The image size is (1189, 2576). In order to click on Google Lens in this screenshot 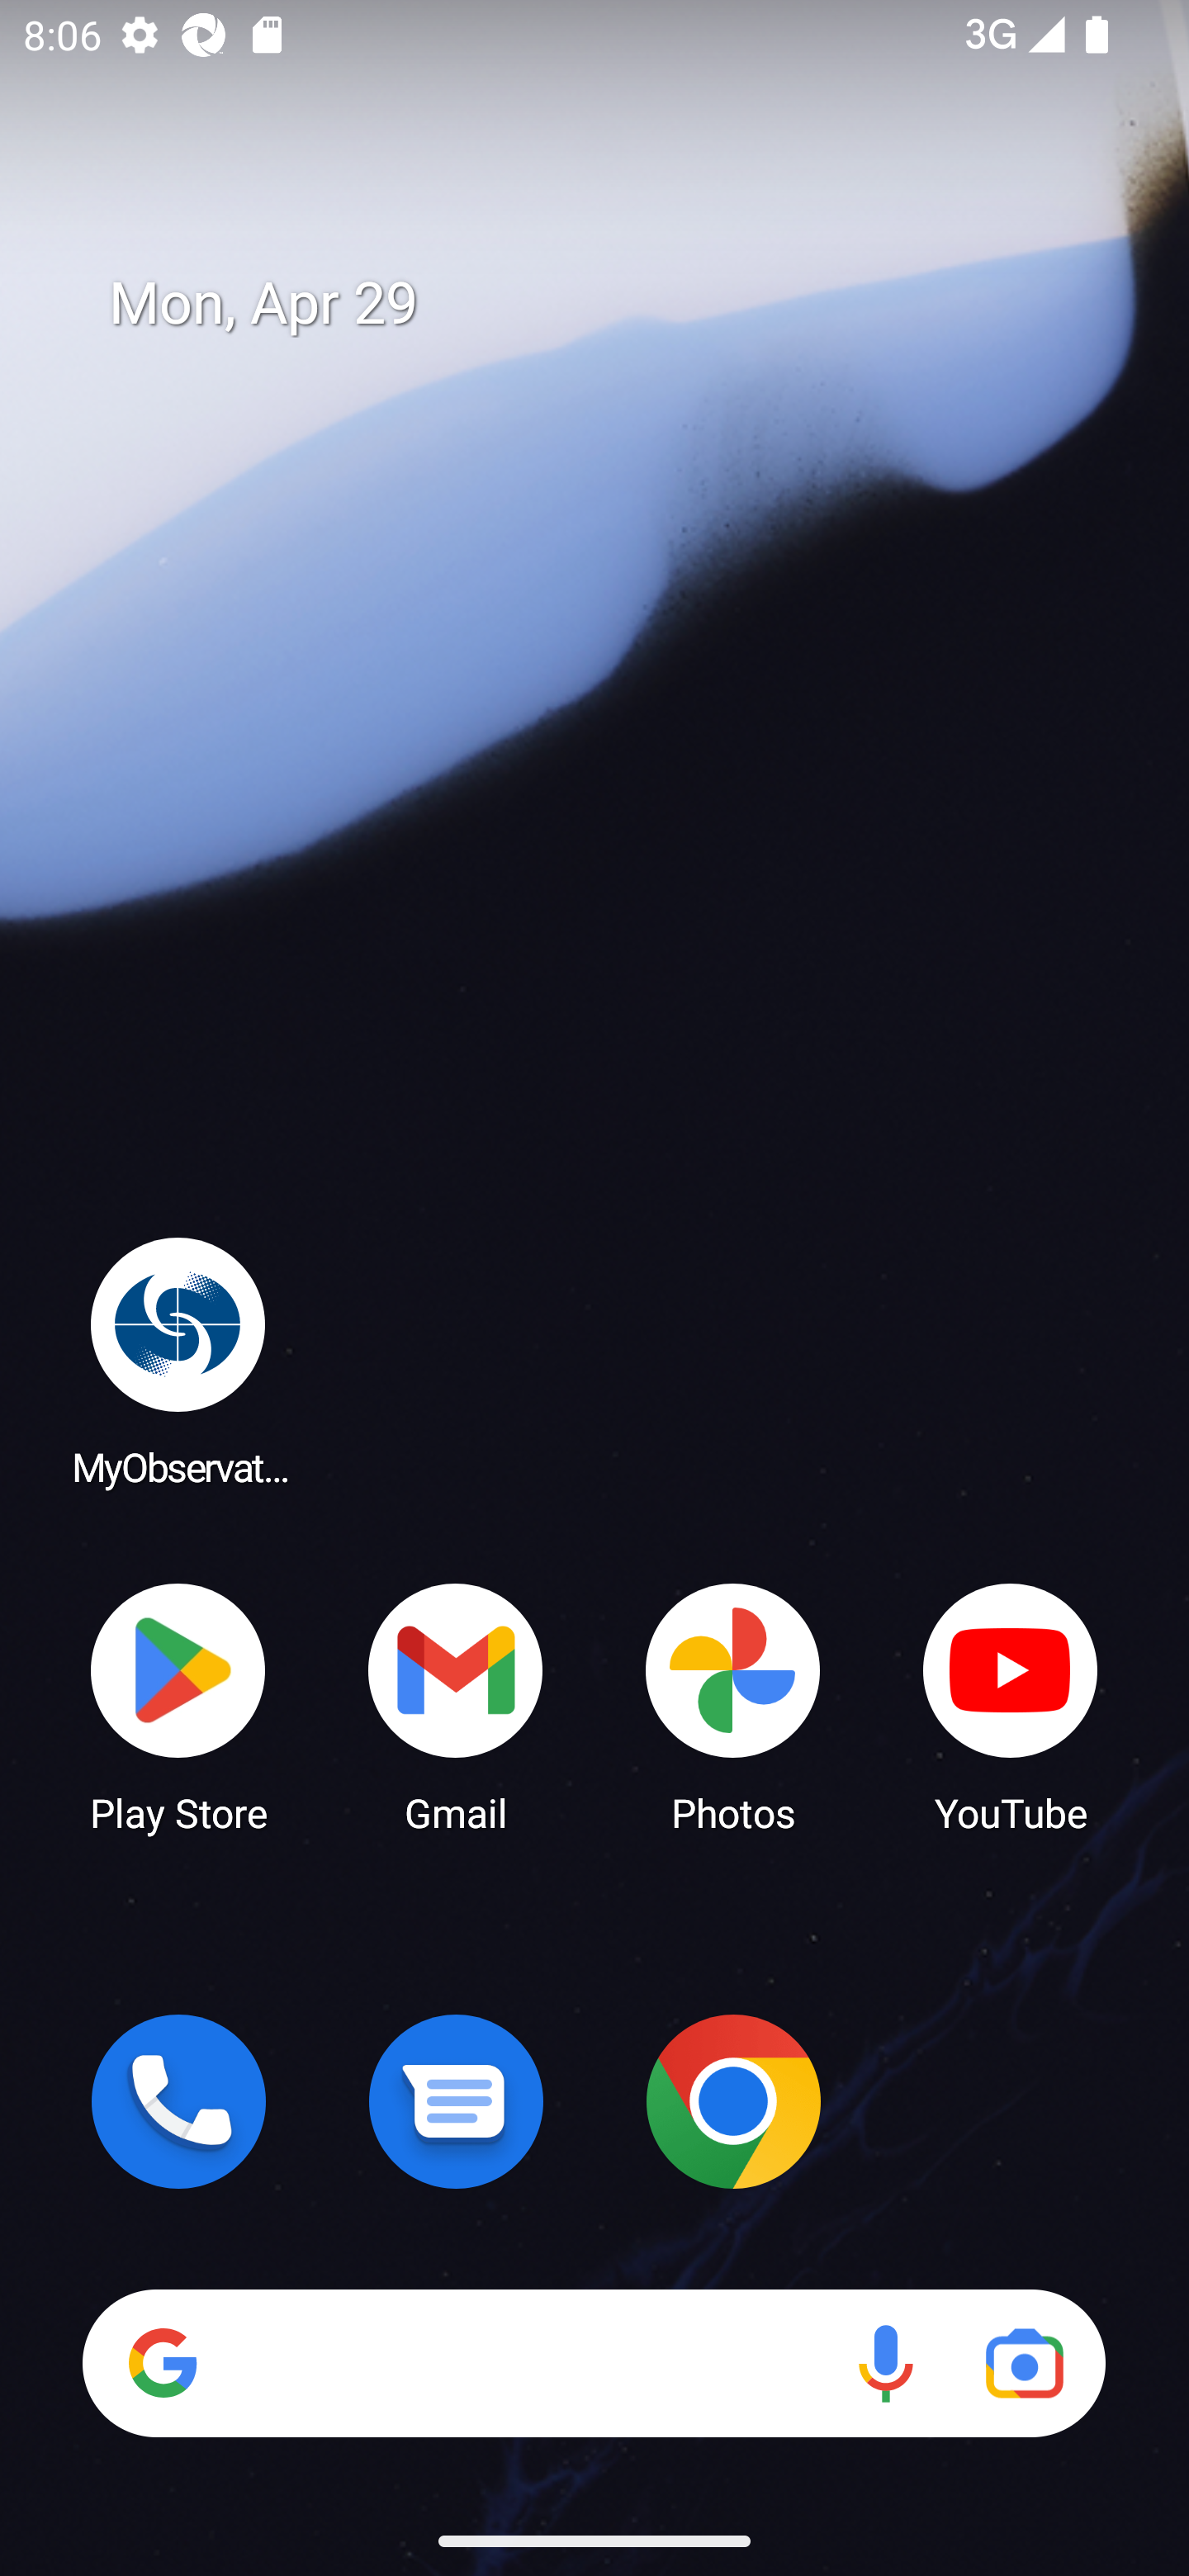, I will do `click(1024, 2363)`.